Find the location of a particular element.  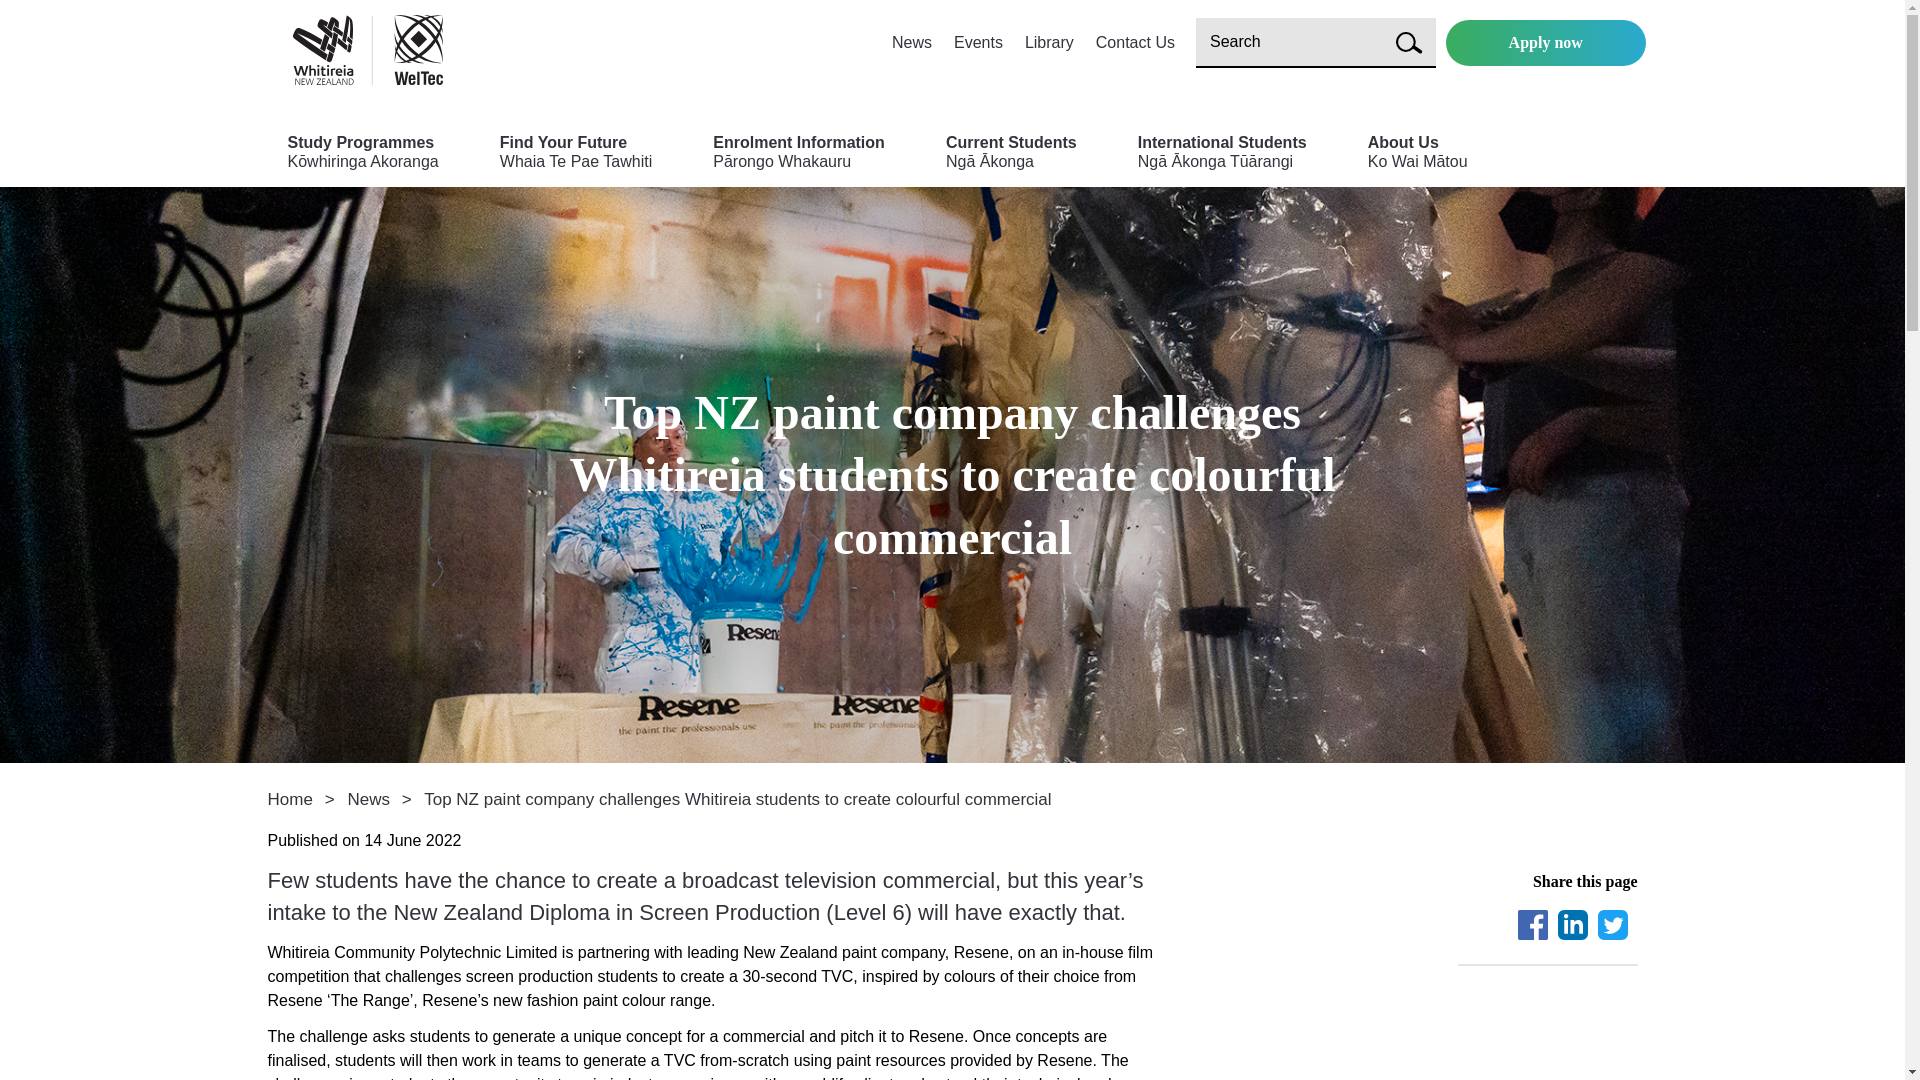

Go to the 'About Us' page is located at coordinates (798, 159).